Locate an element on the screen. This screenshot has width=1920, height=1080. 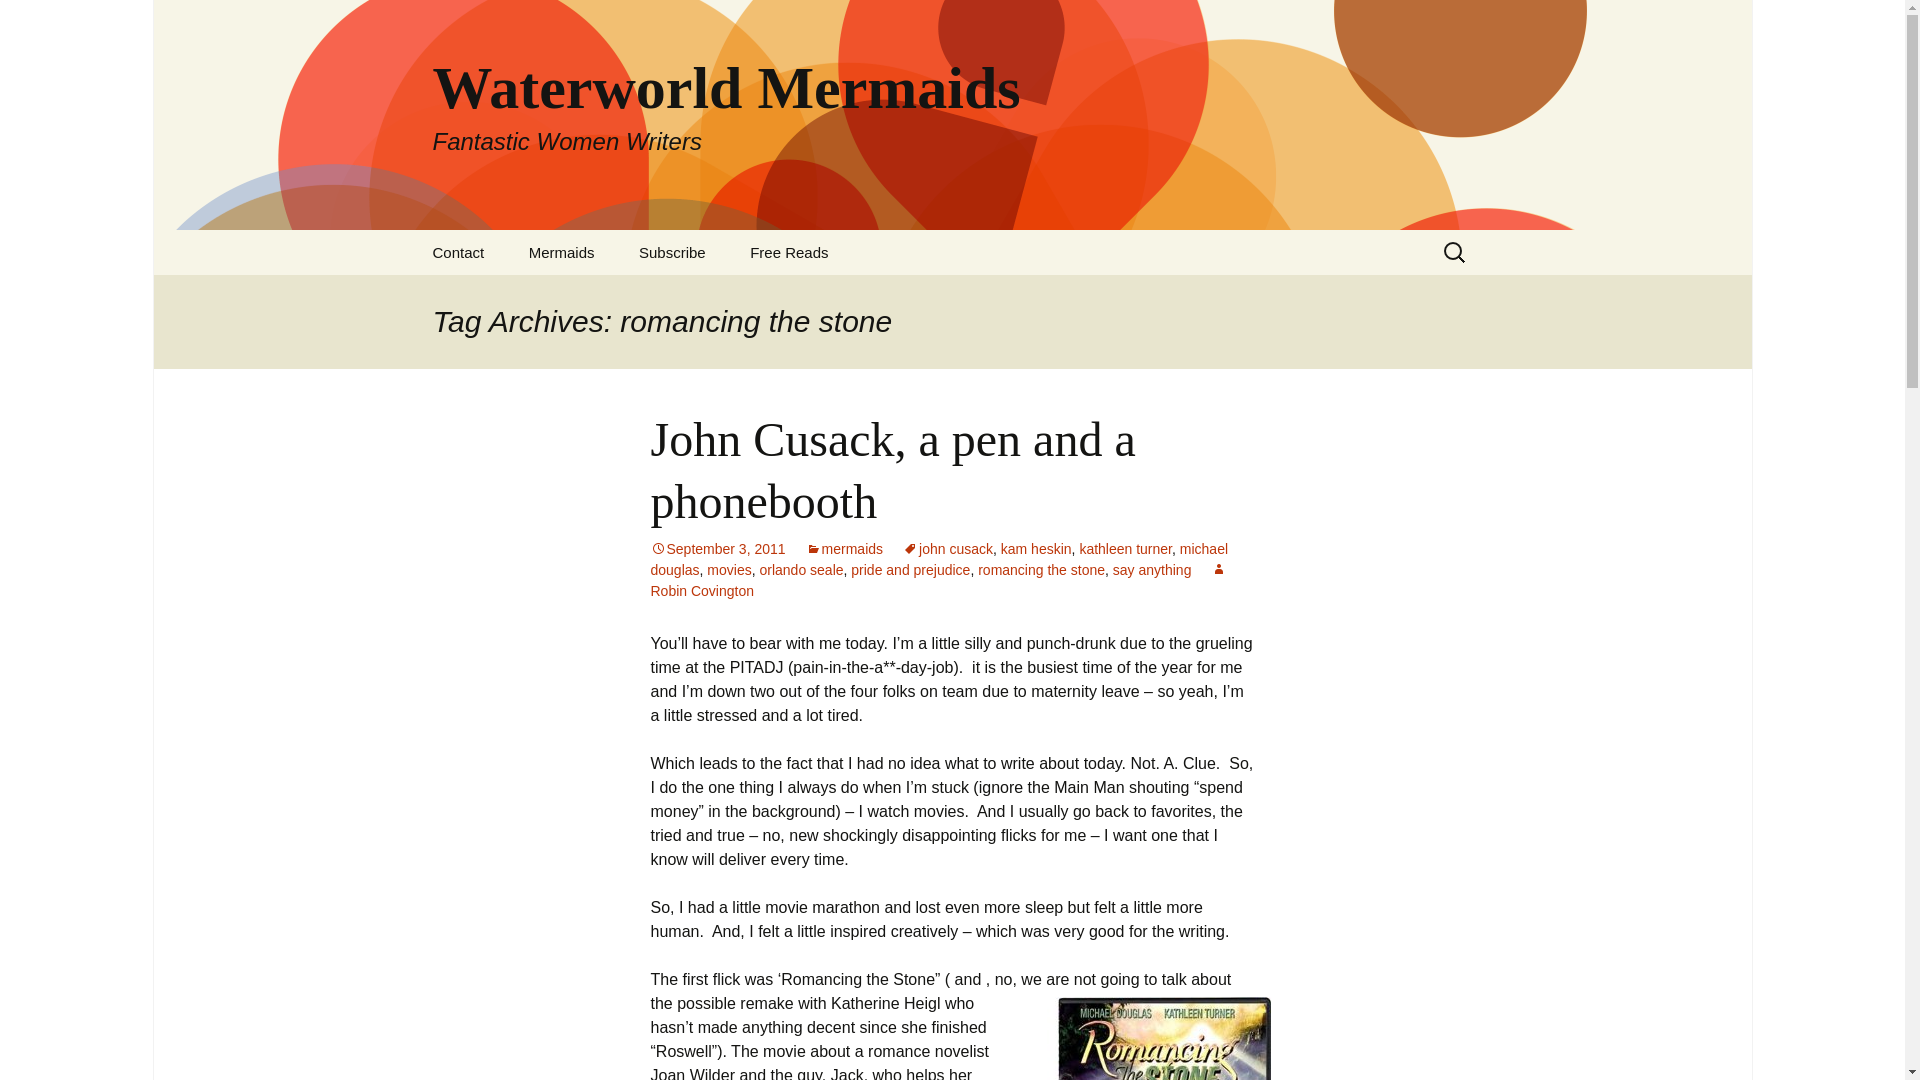
Mermaids is located at coordinates (458, 252).